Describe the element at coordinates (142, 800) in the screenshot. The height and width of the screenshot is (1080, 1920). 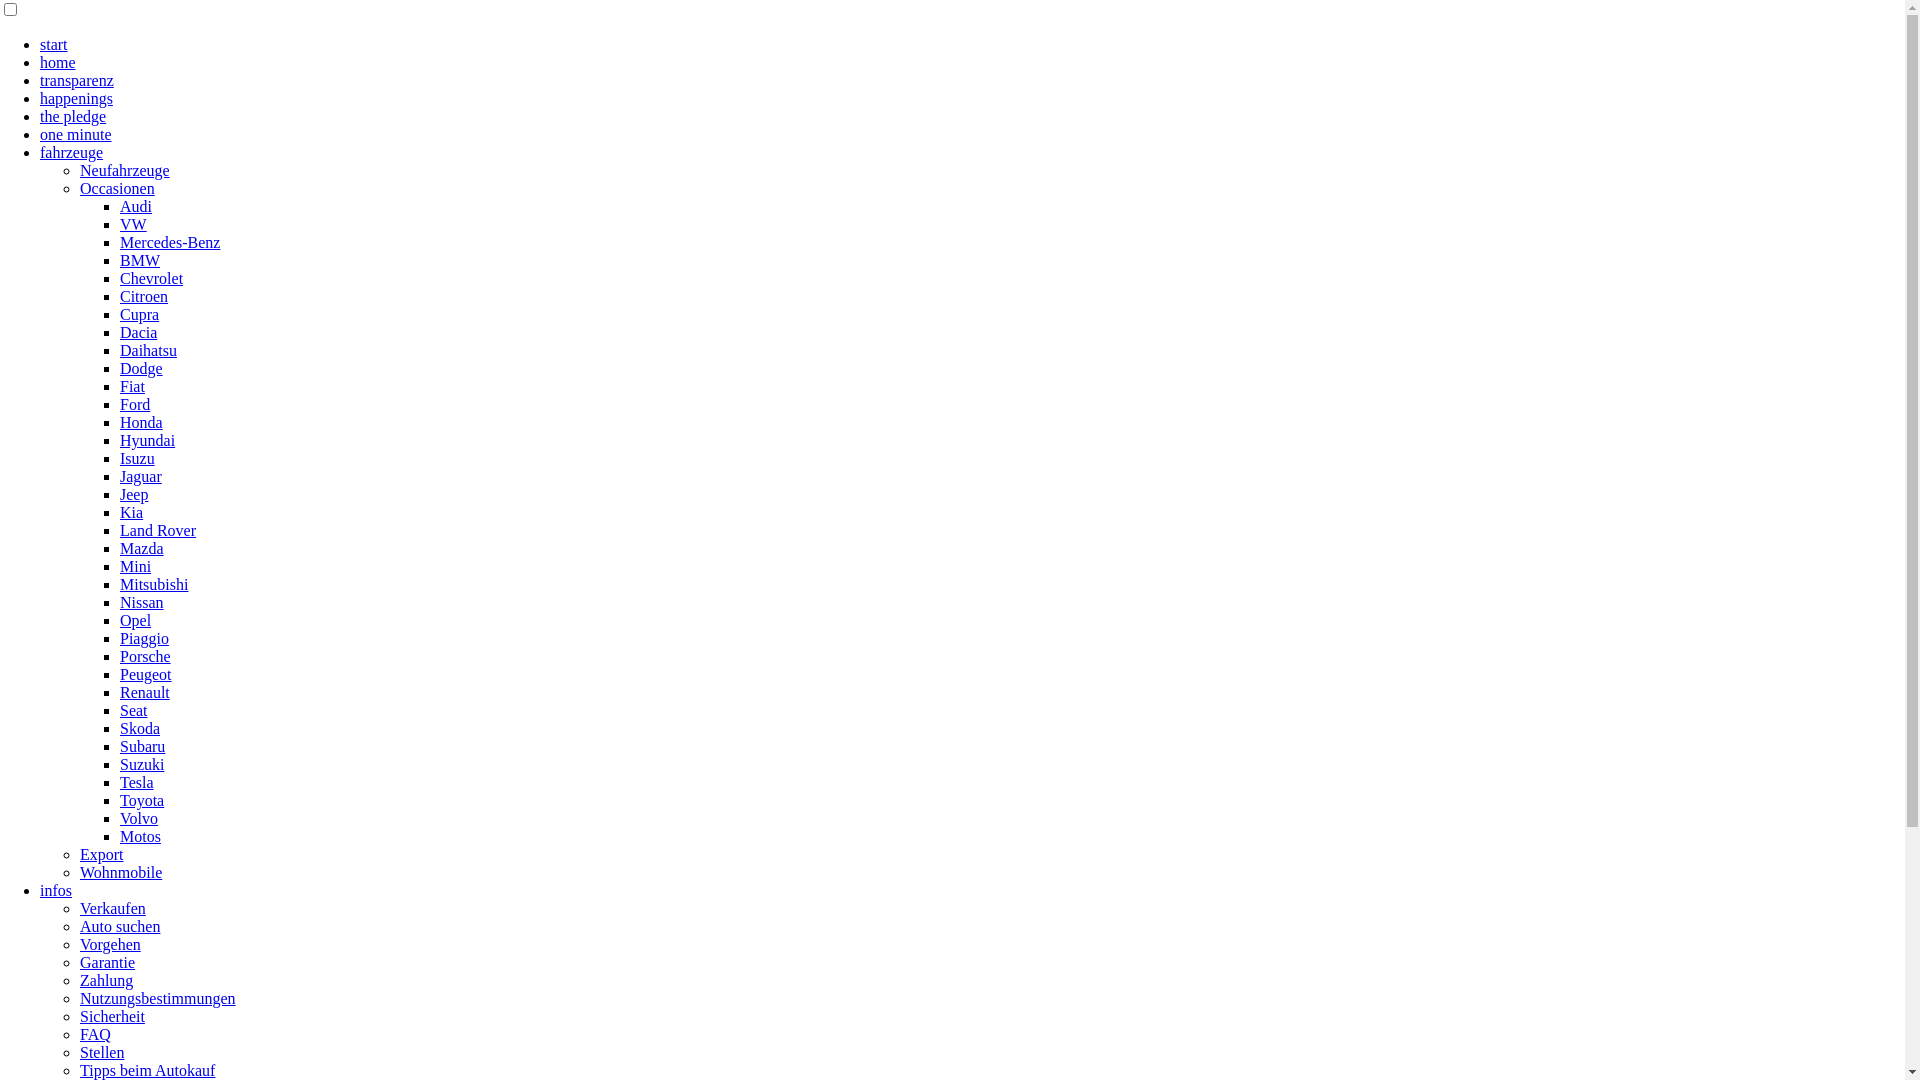
I see `Toyota` at that location.